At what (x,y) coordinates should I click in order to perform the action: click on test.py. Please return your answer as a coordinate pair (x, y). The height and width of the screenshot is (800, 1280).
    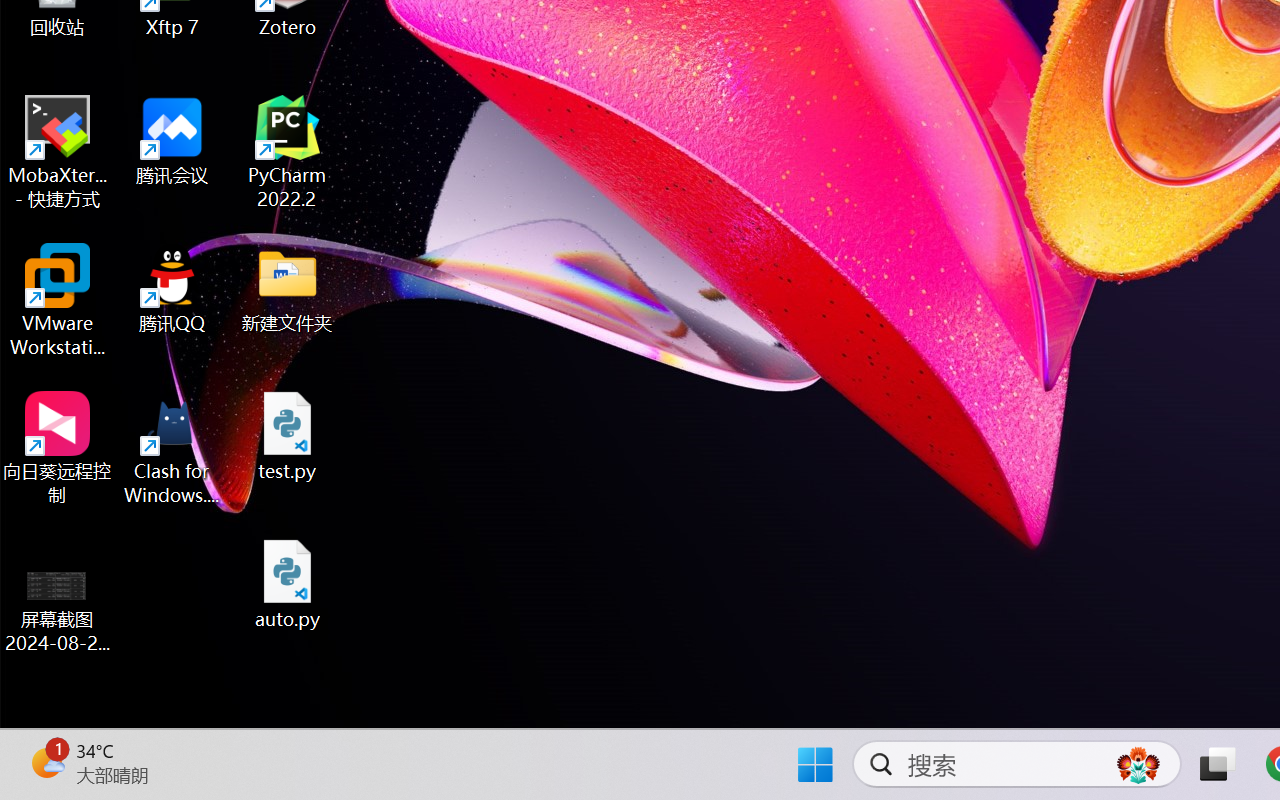
    Looking at the image, I should click on (288, 436).